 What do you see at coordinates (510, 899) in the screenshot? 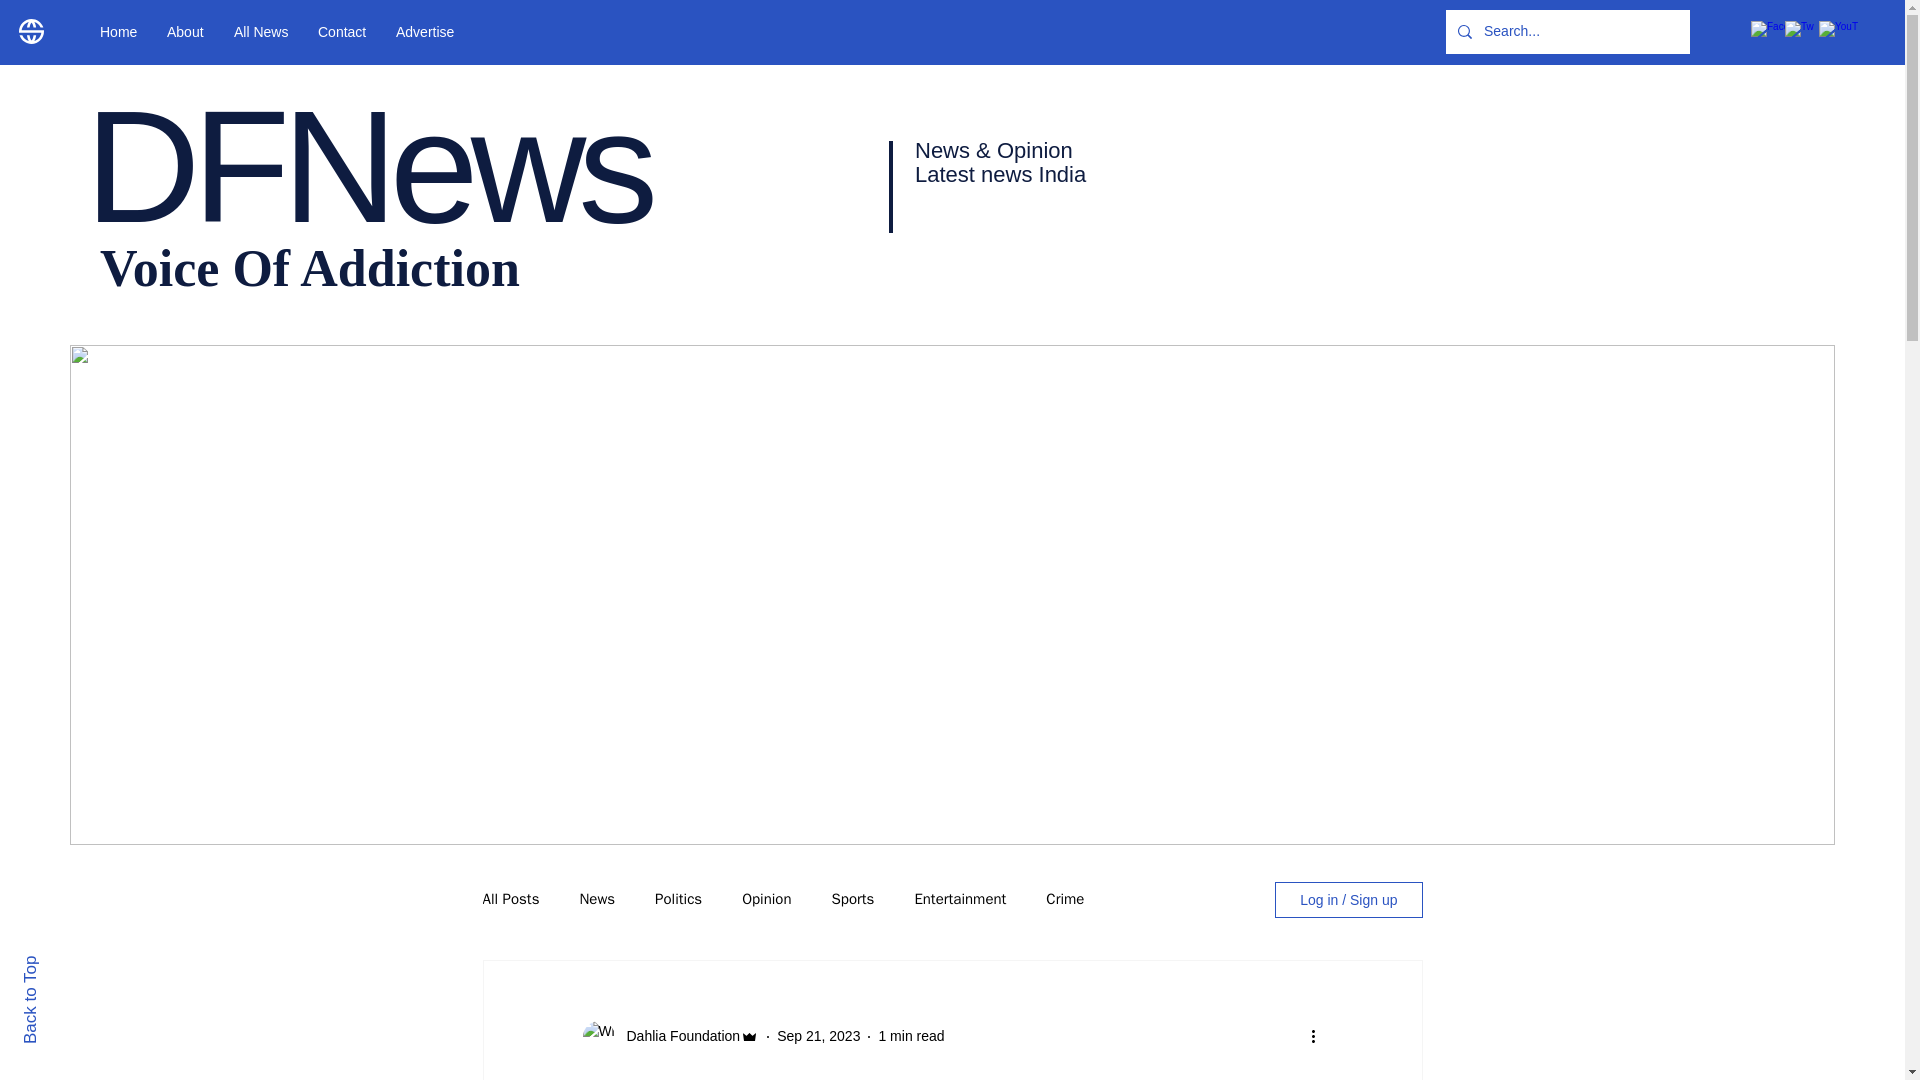
I see `All Posts` at bounding box center [510, 899].